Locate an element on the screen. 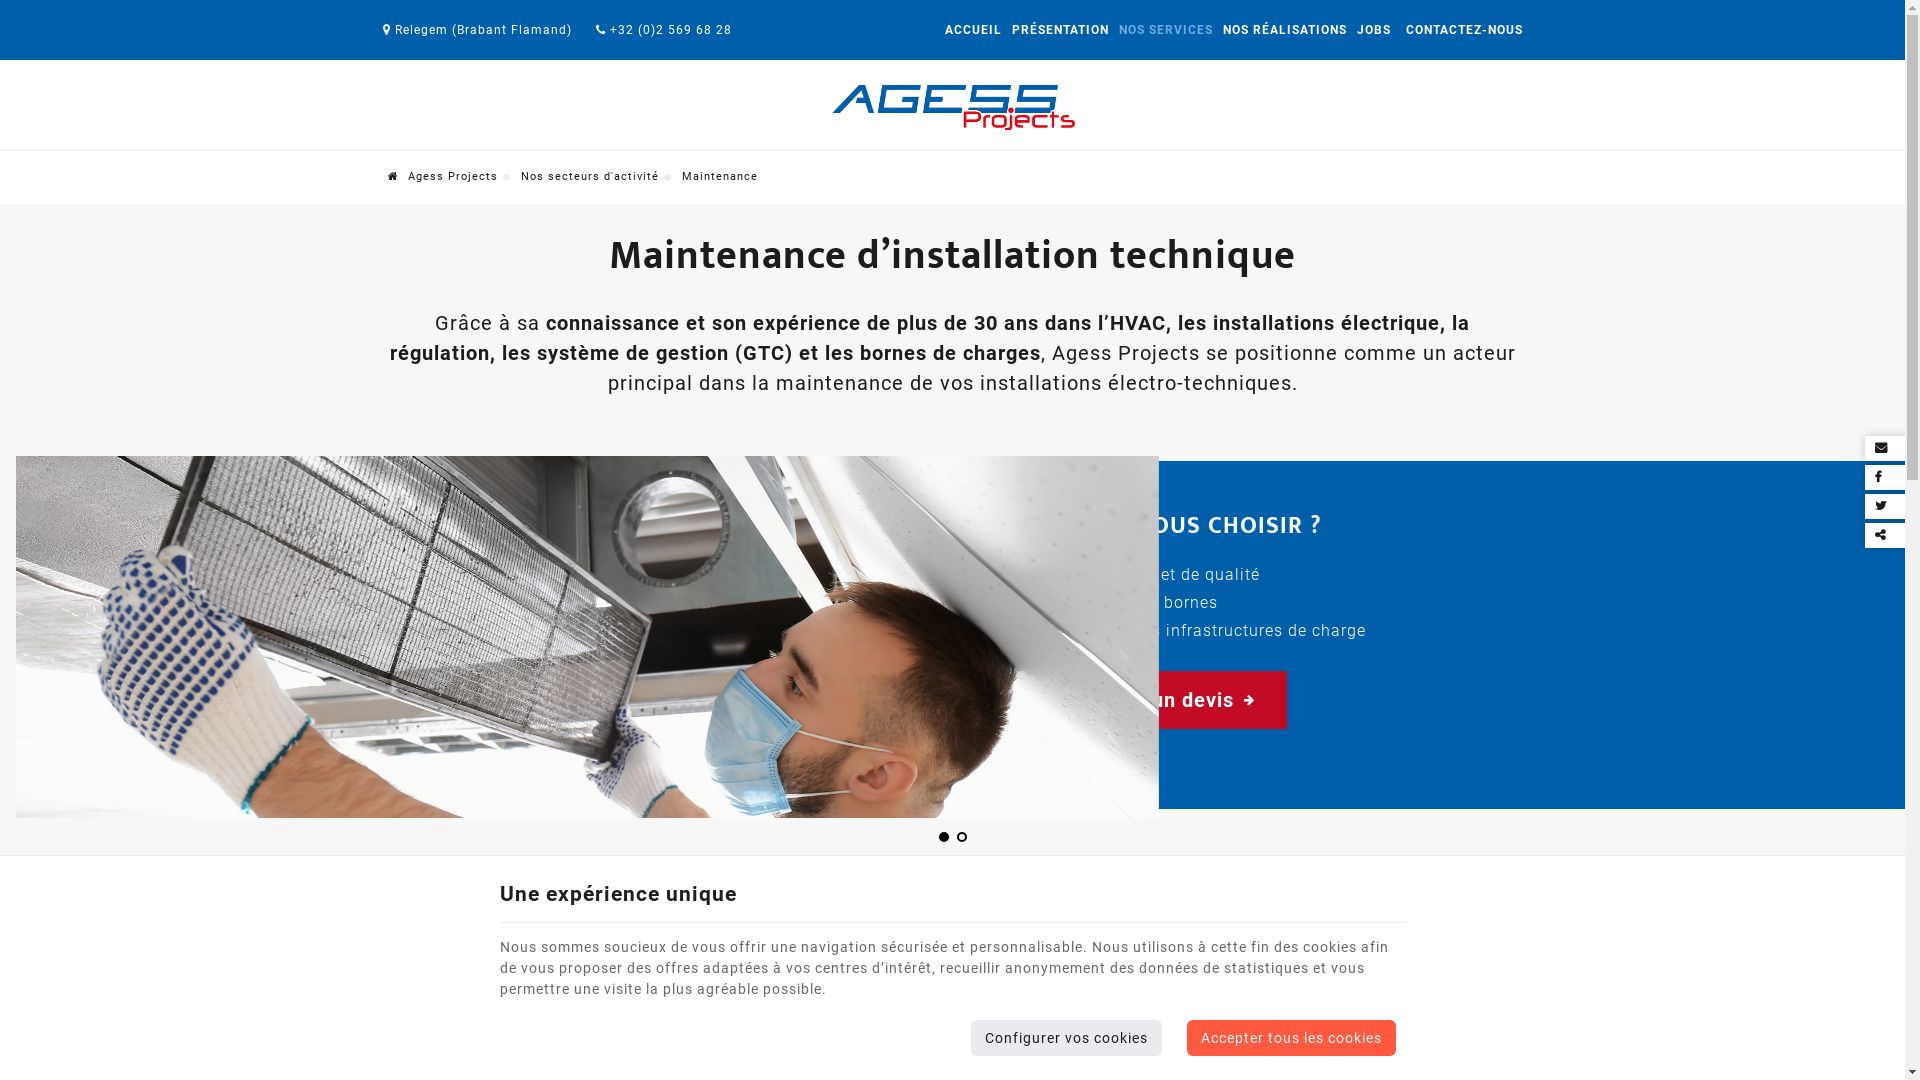 This screenshot has height=1080, width=1920. Agess Projects is located at coordinates (443, 176).